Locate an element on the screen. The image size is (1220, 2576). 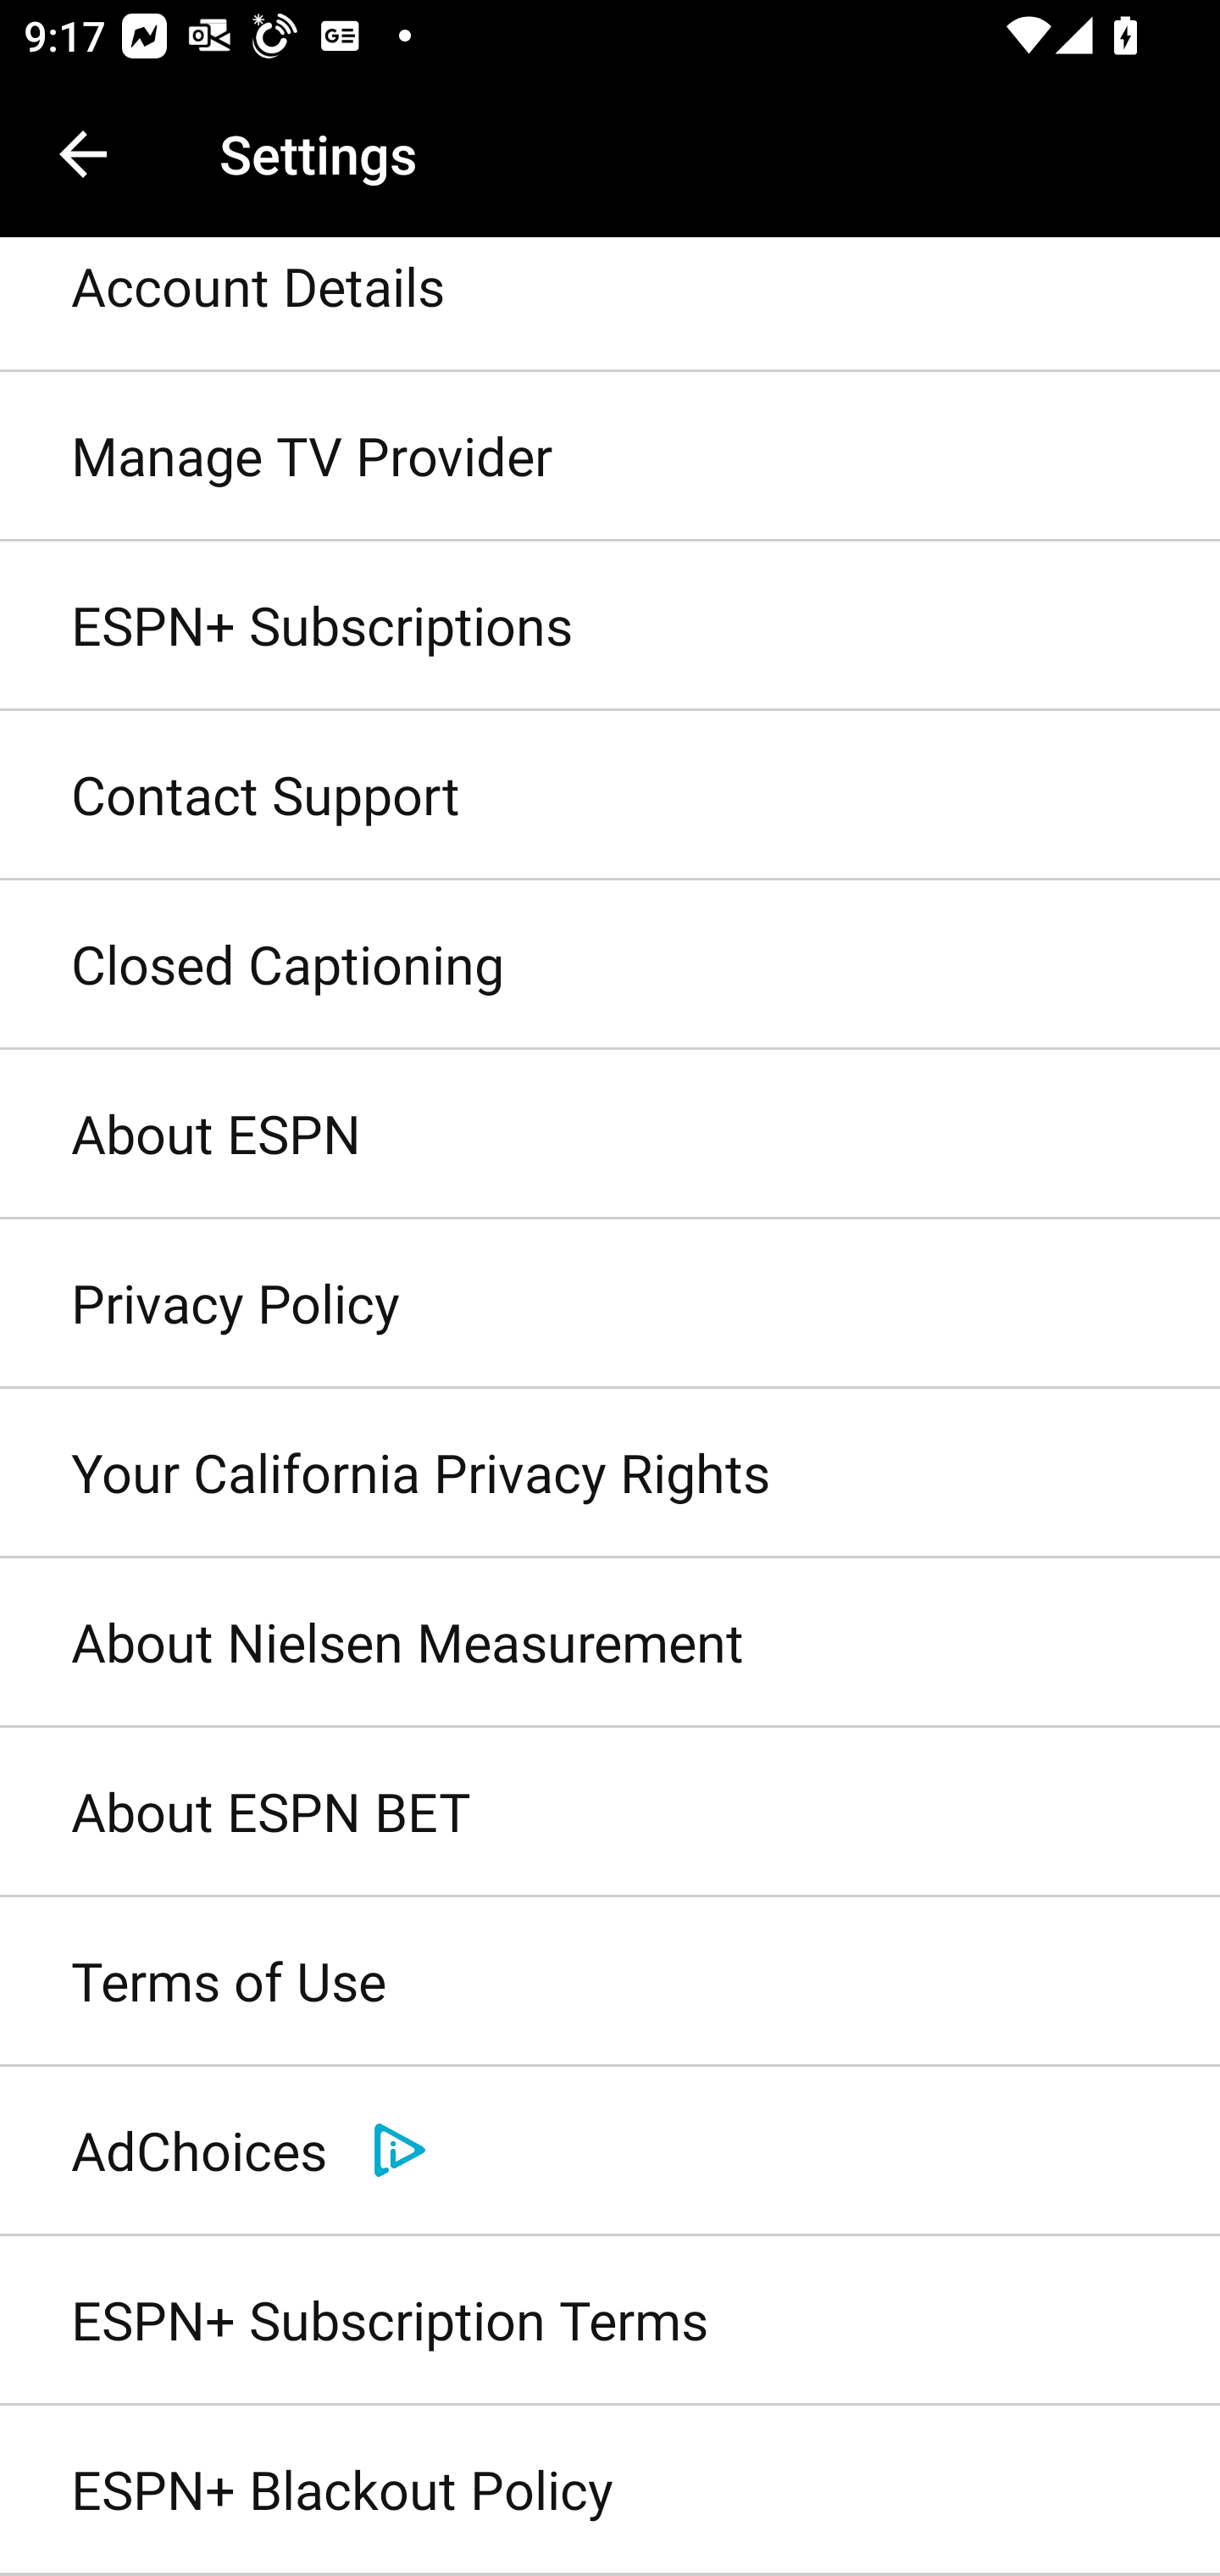
Privacy Policy is located at coordinates (610, 1303).